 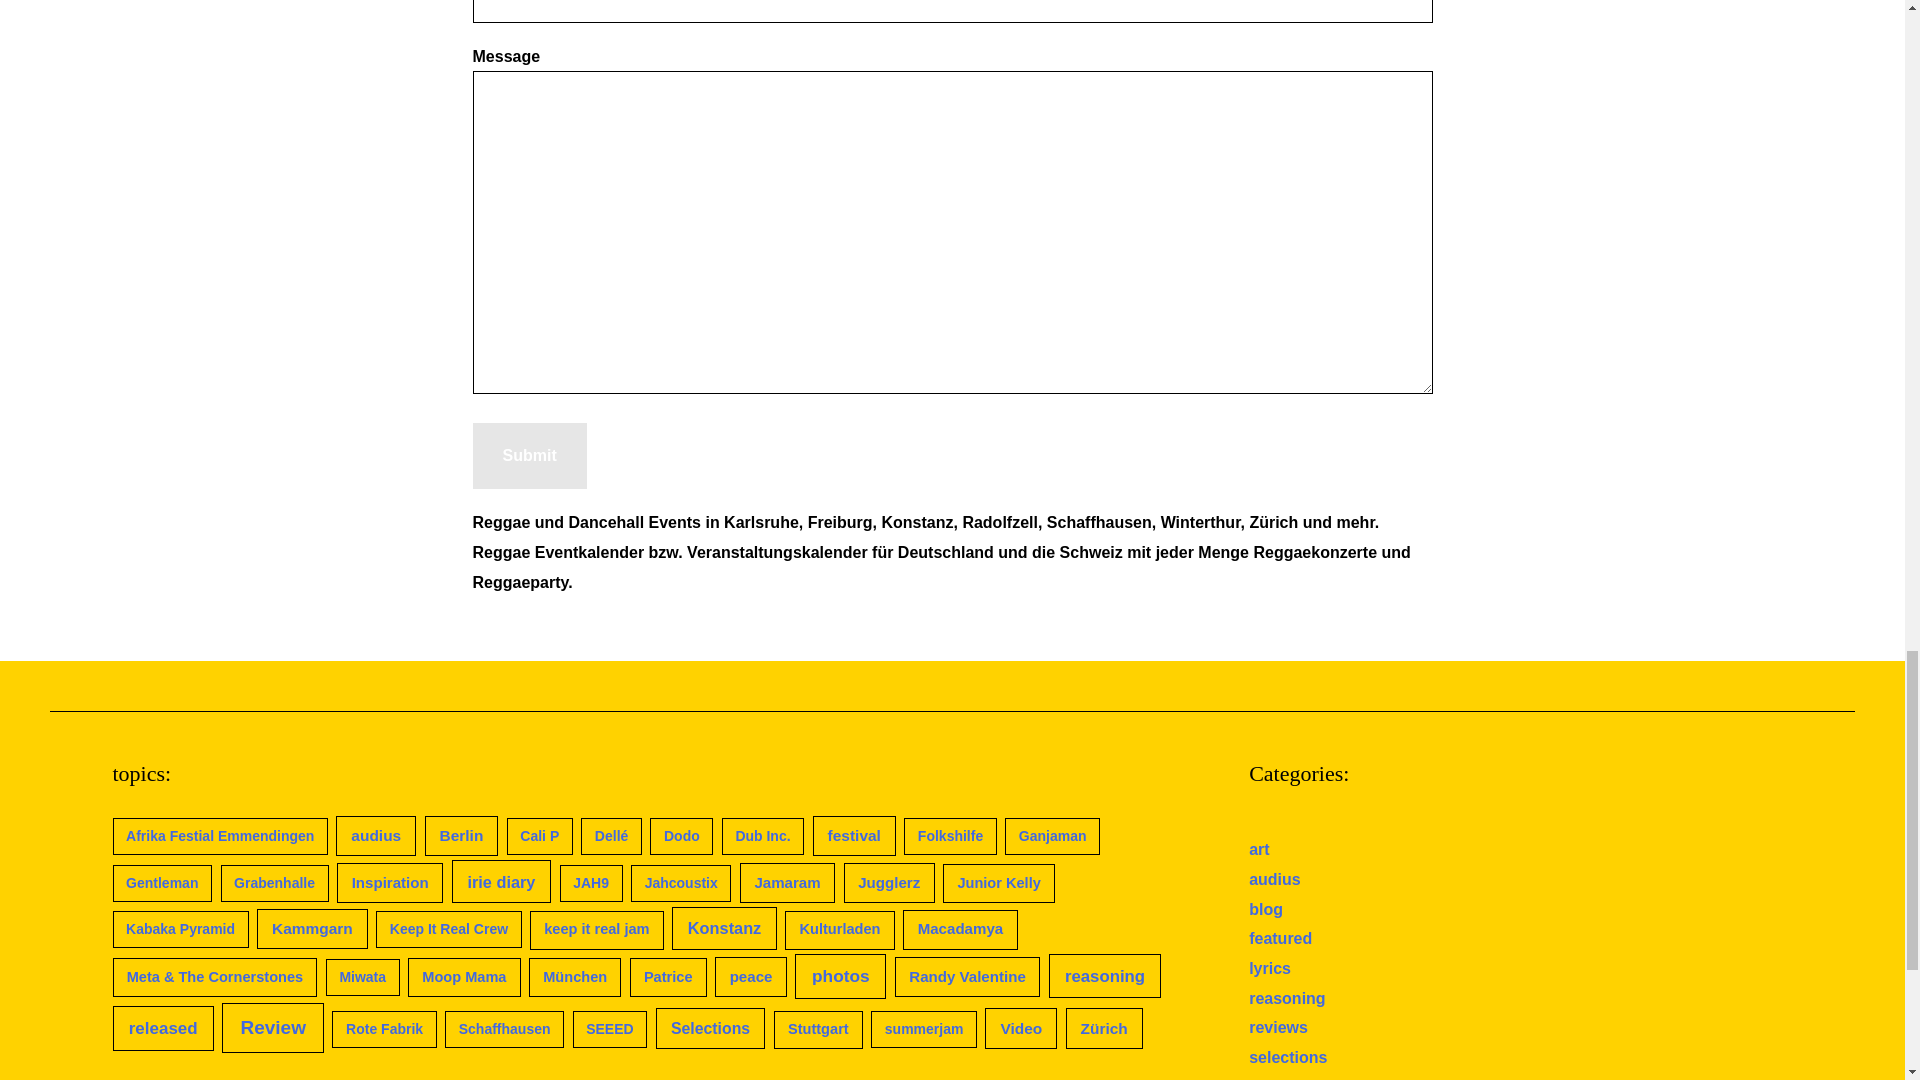 I want to click on Dub Inc., so click(x=762, y=836).